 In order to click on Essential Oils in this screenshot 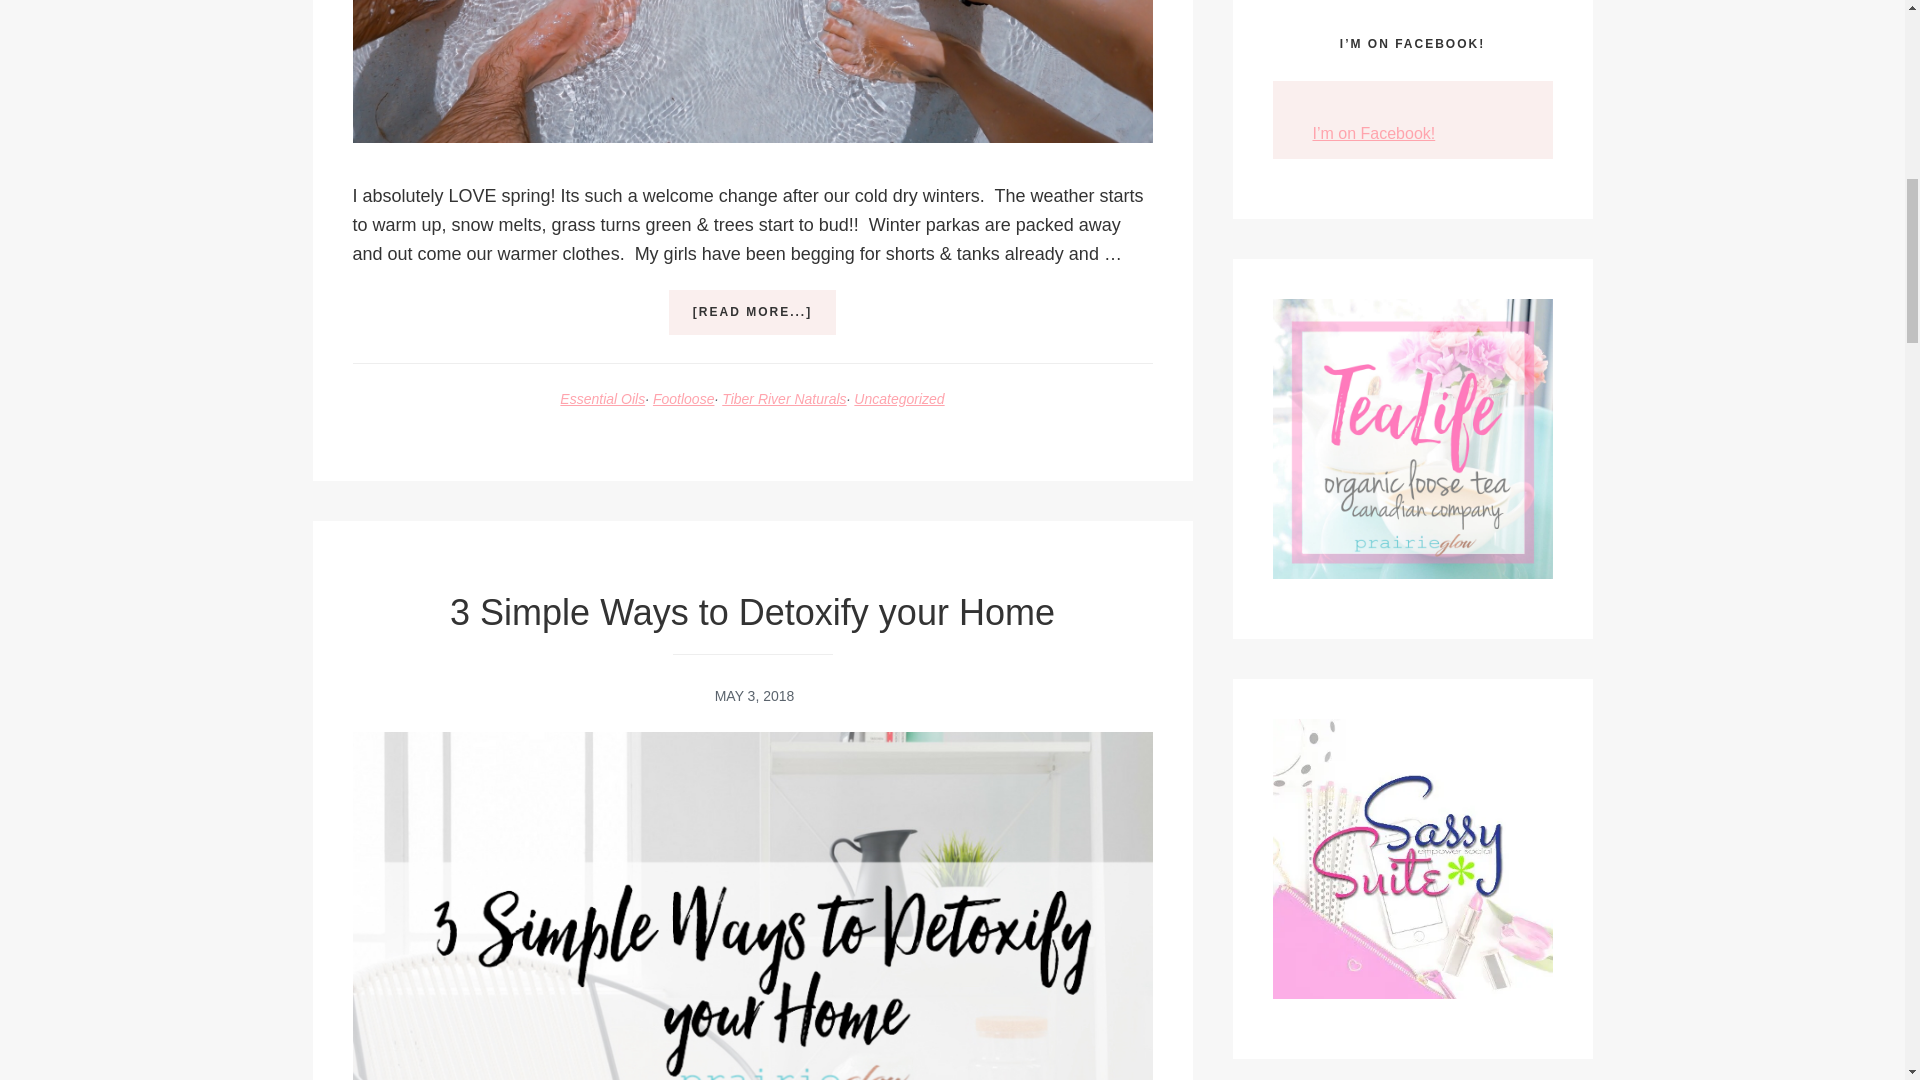, I will do `click(602, 398)`.